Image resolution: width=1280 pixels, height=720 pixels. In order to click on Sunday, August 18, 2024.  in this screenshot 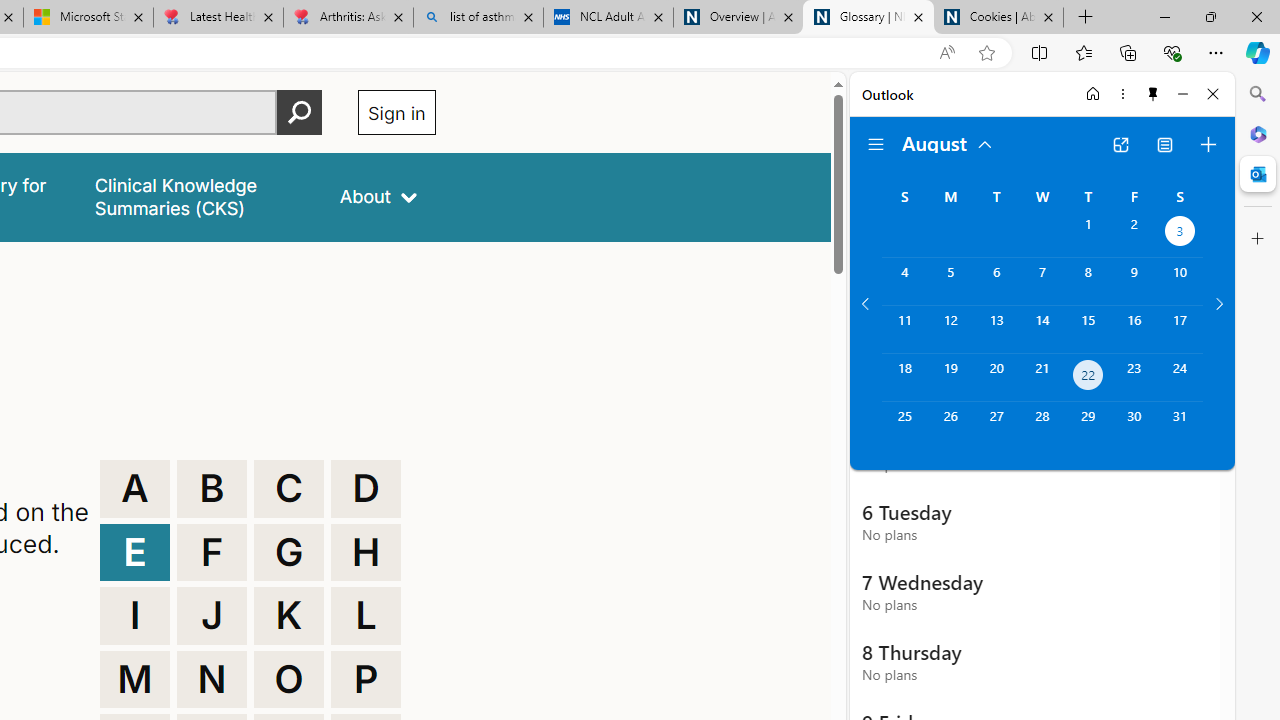, I will do `click(904, 378)`.